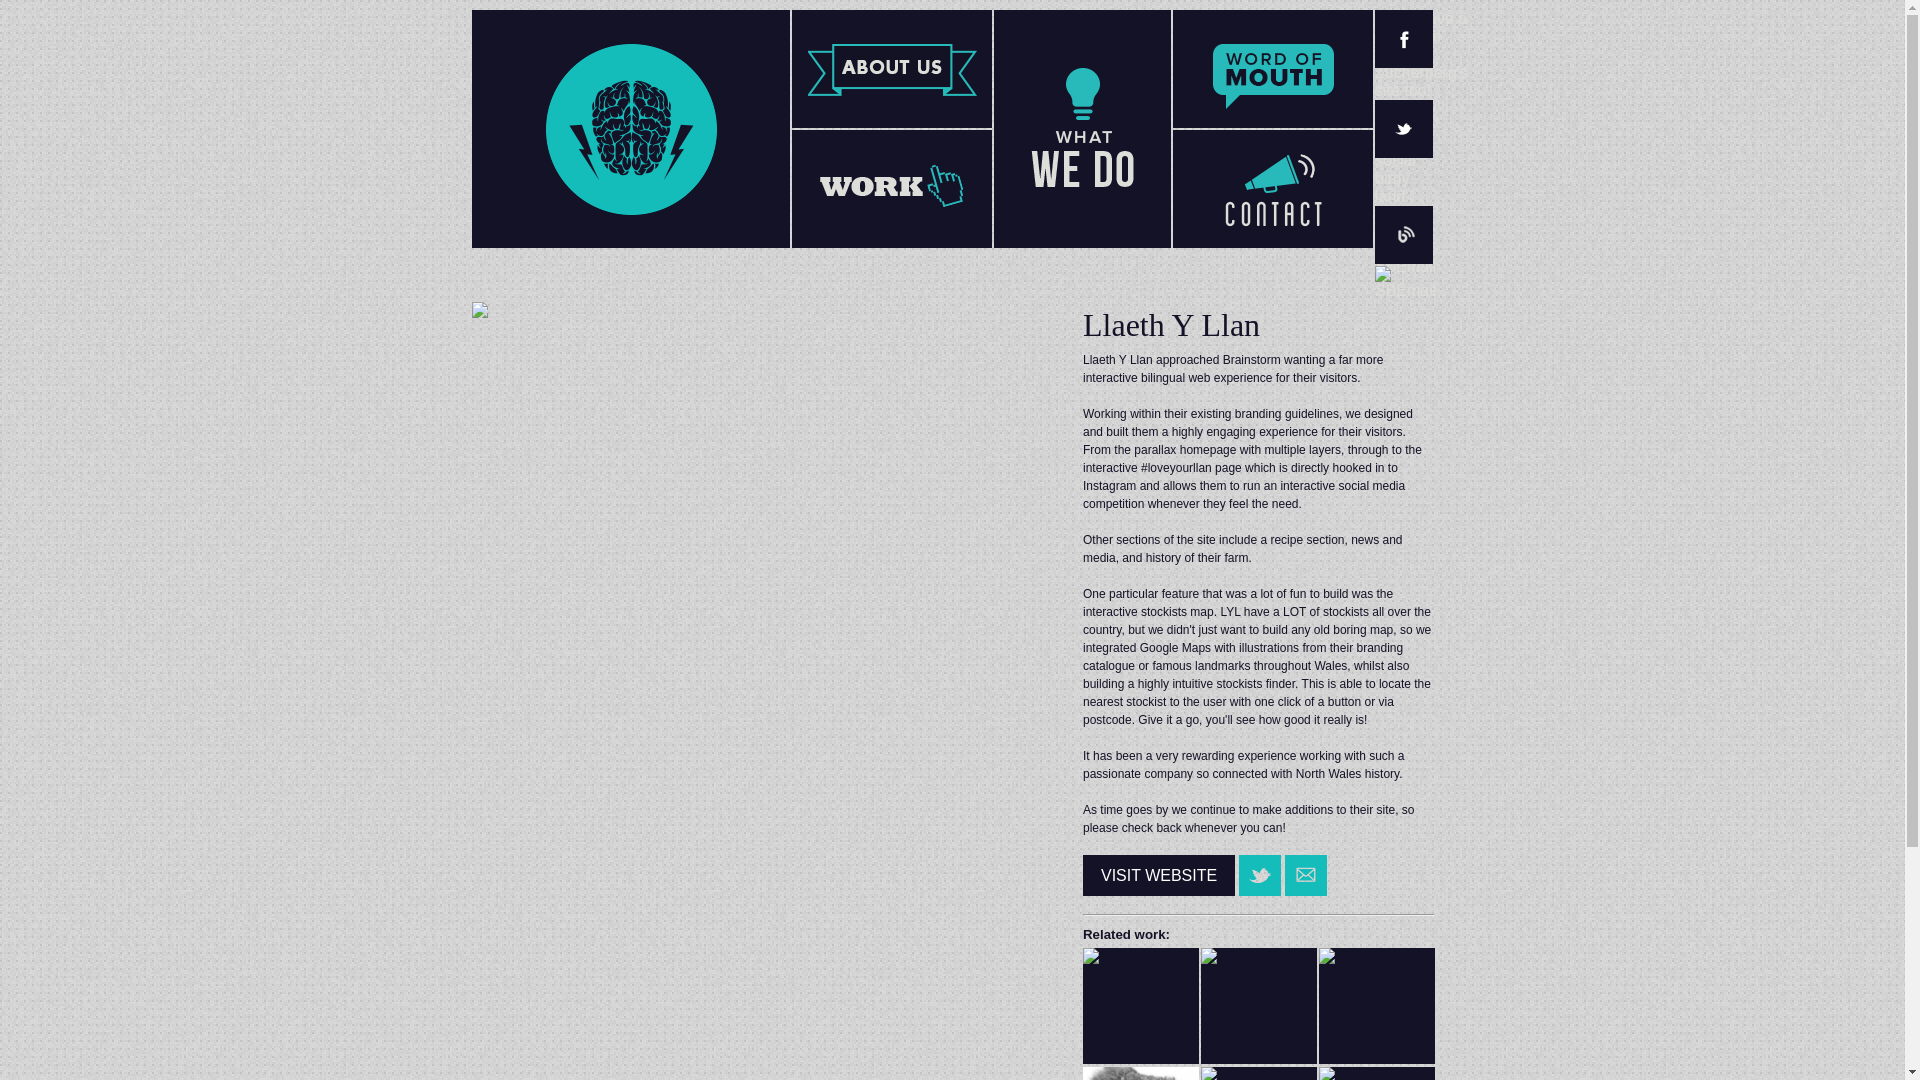 The height and width of the screenshot is (1080, 1920). I want to click on VISIT WEBSITE, so click(1158, 876).